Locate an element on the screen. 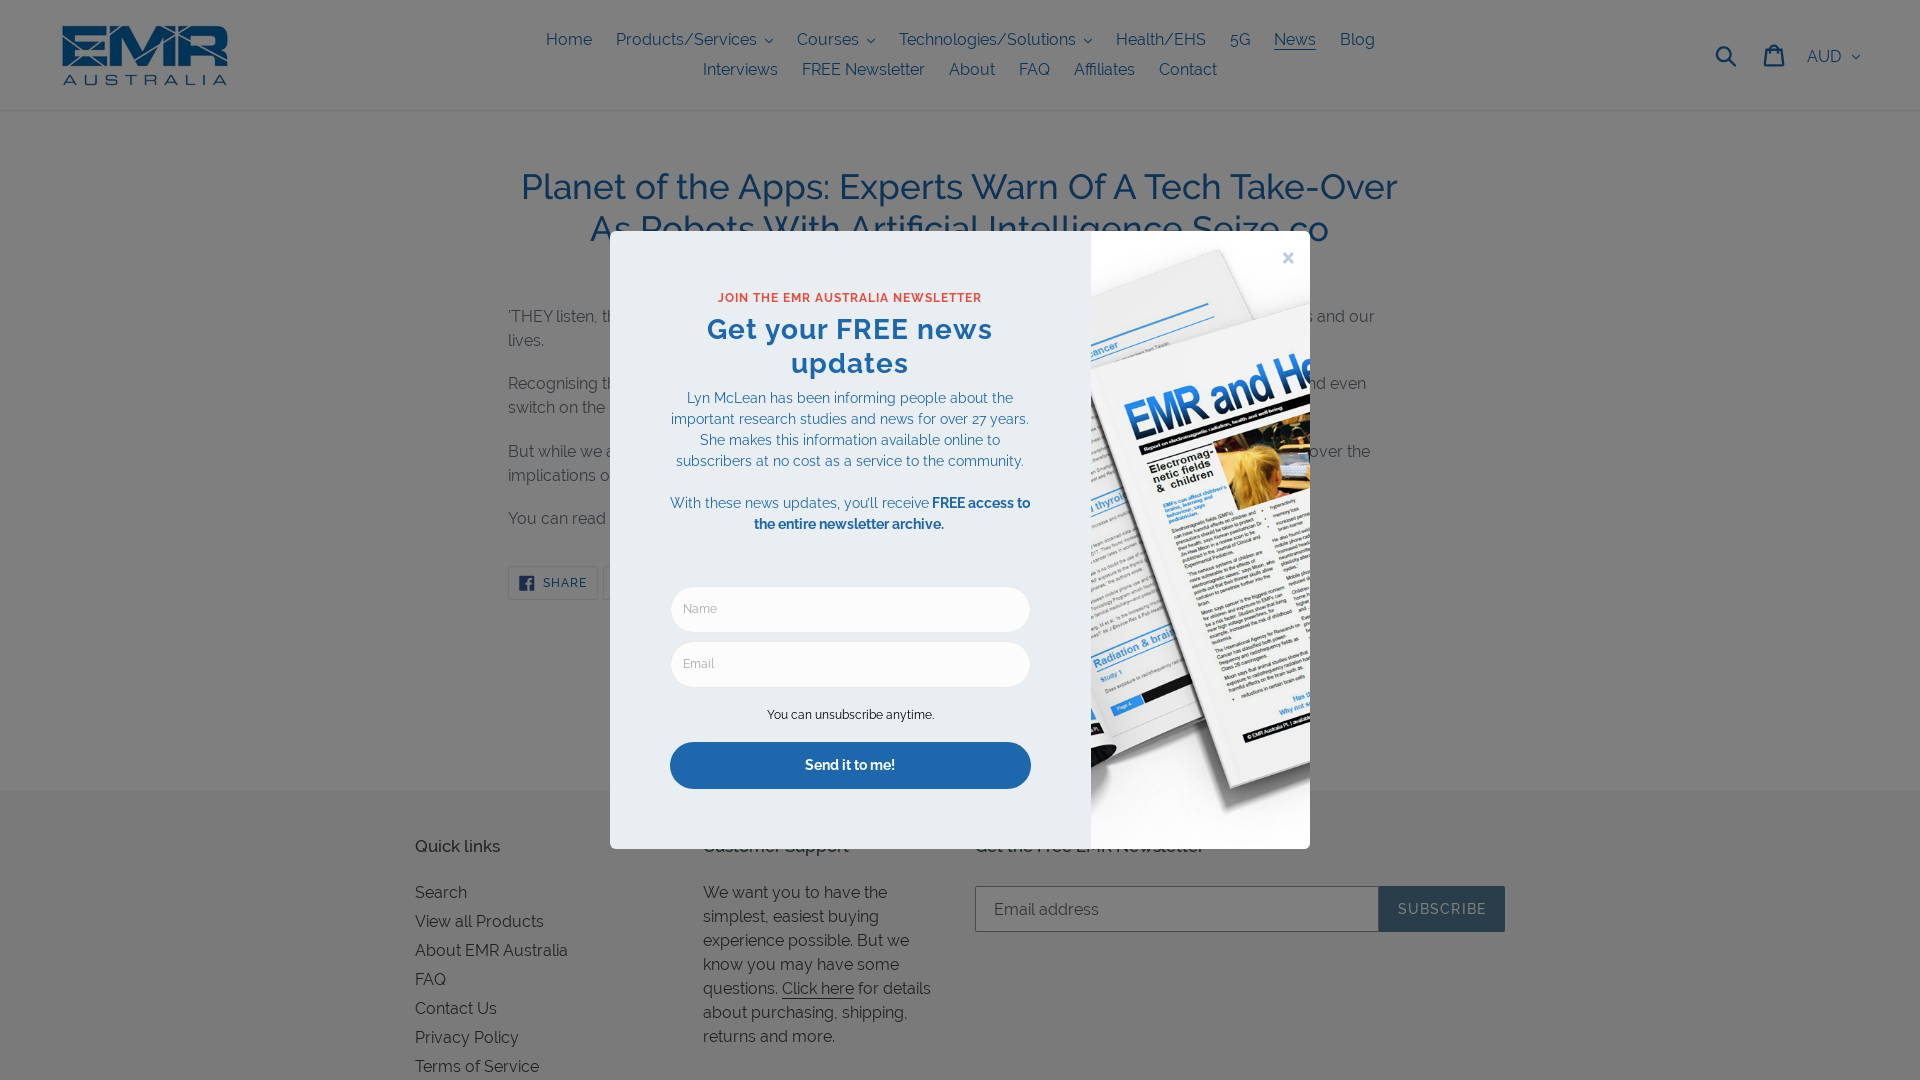 The width and height of the screenshot is (1920, 1080). FAQ is located at coordinates (1034, 70).